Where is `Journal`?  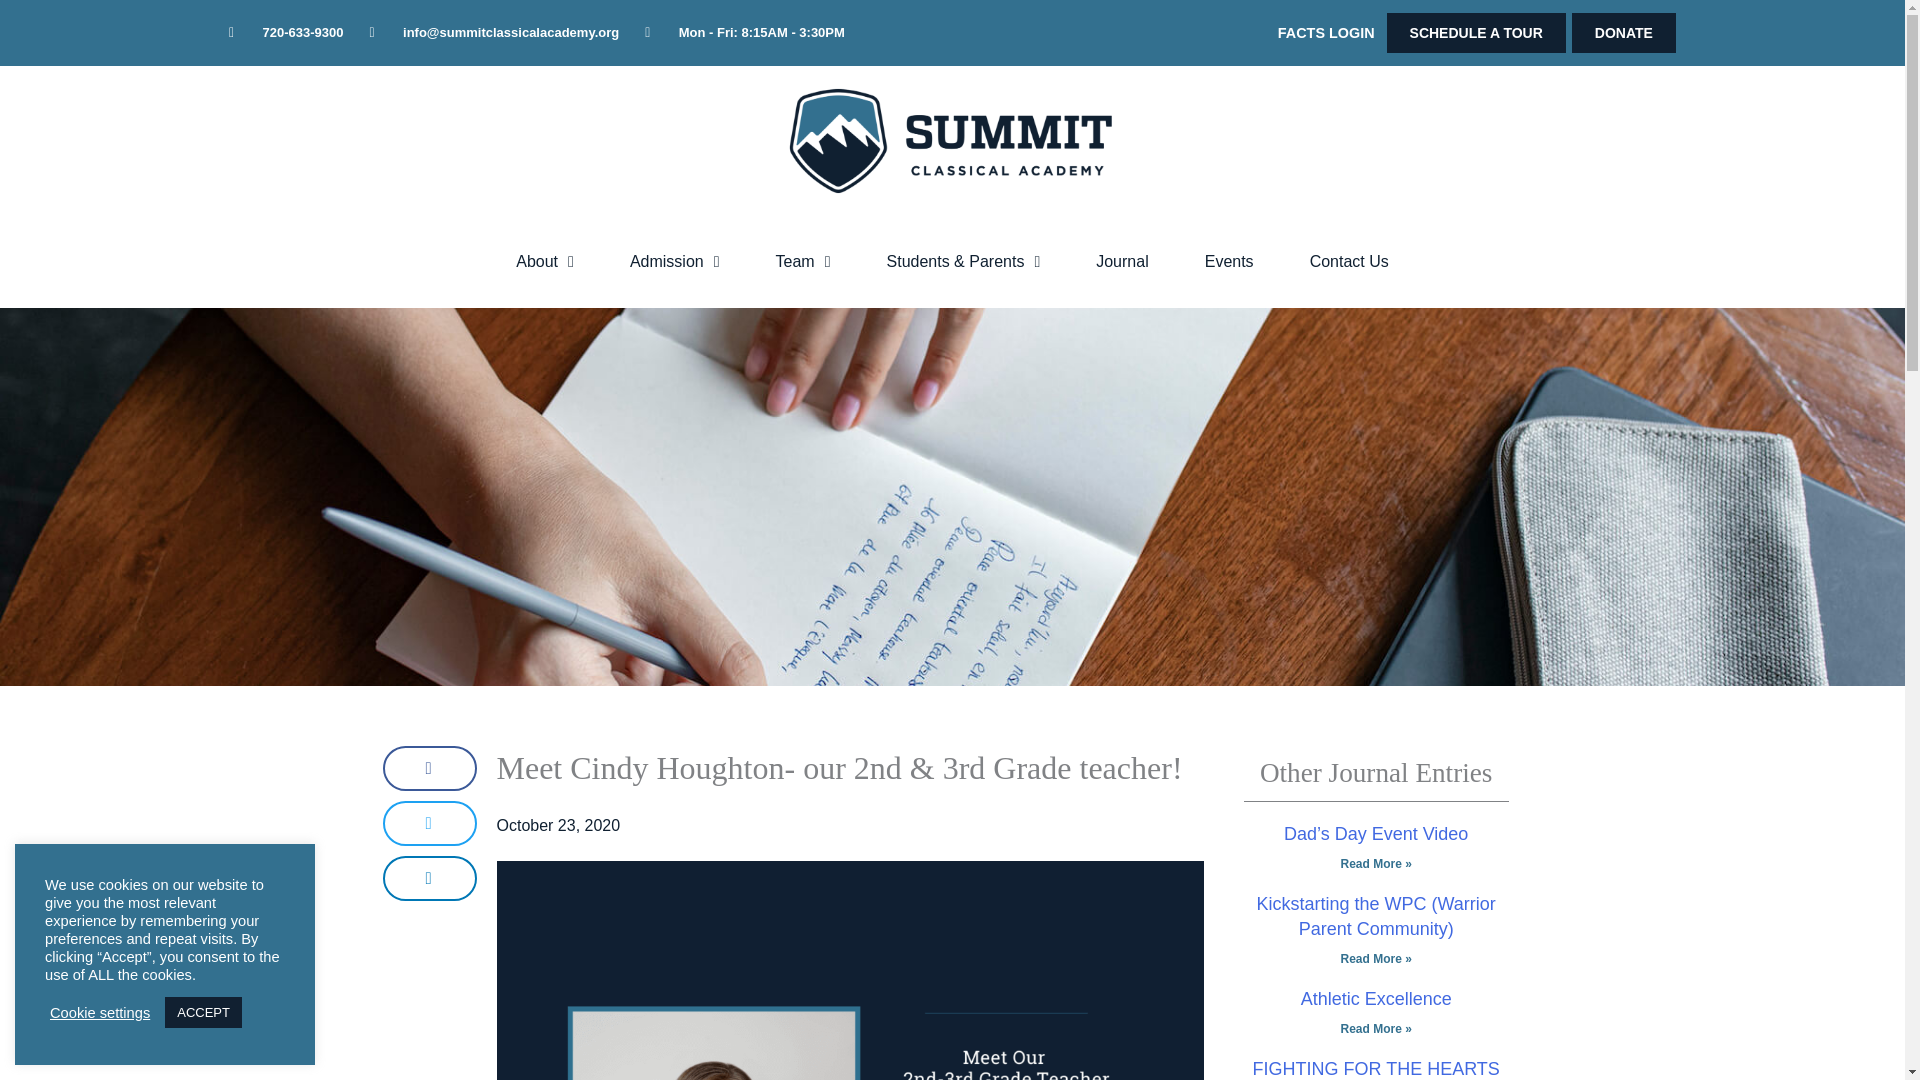 Journal is located at coordinates (1121, 262).